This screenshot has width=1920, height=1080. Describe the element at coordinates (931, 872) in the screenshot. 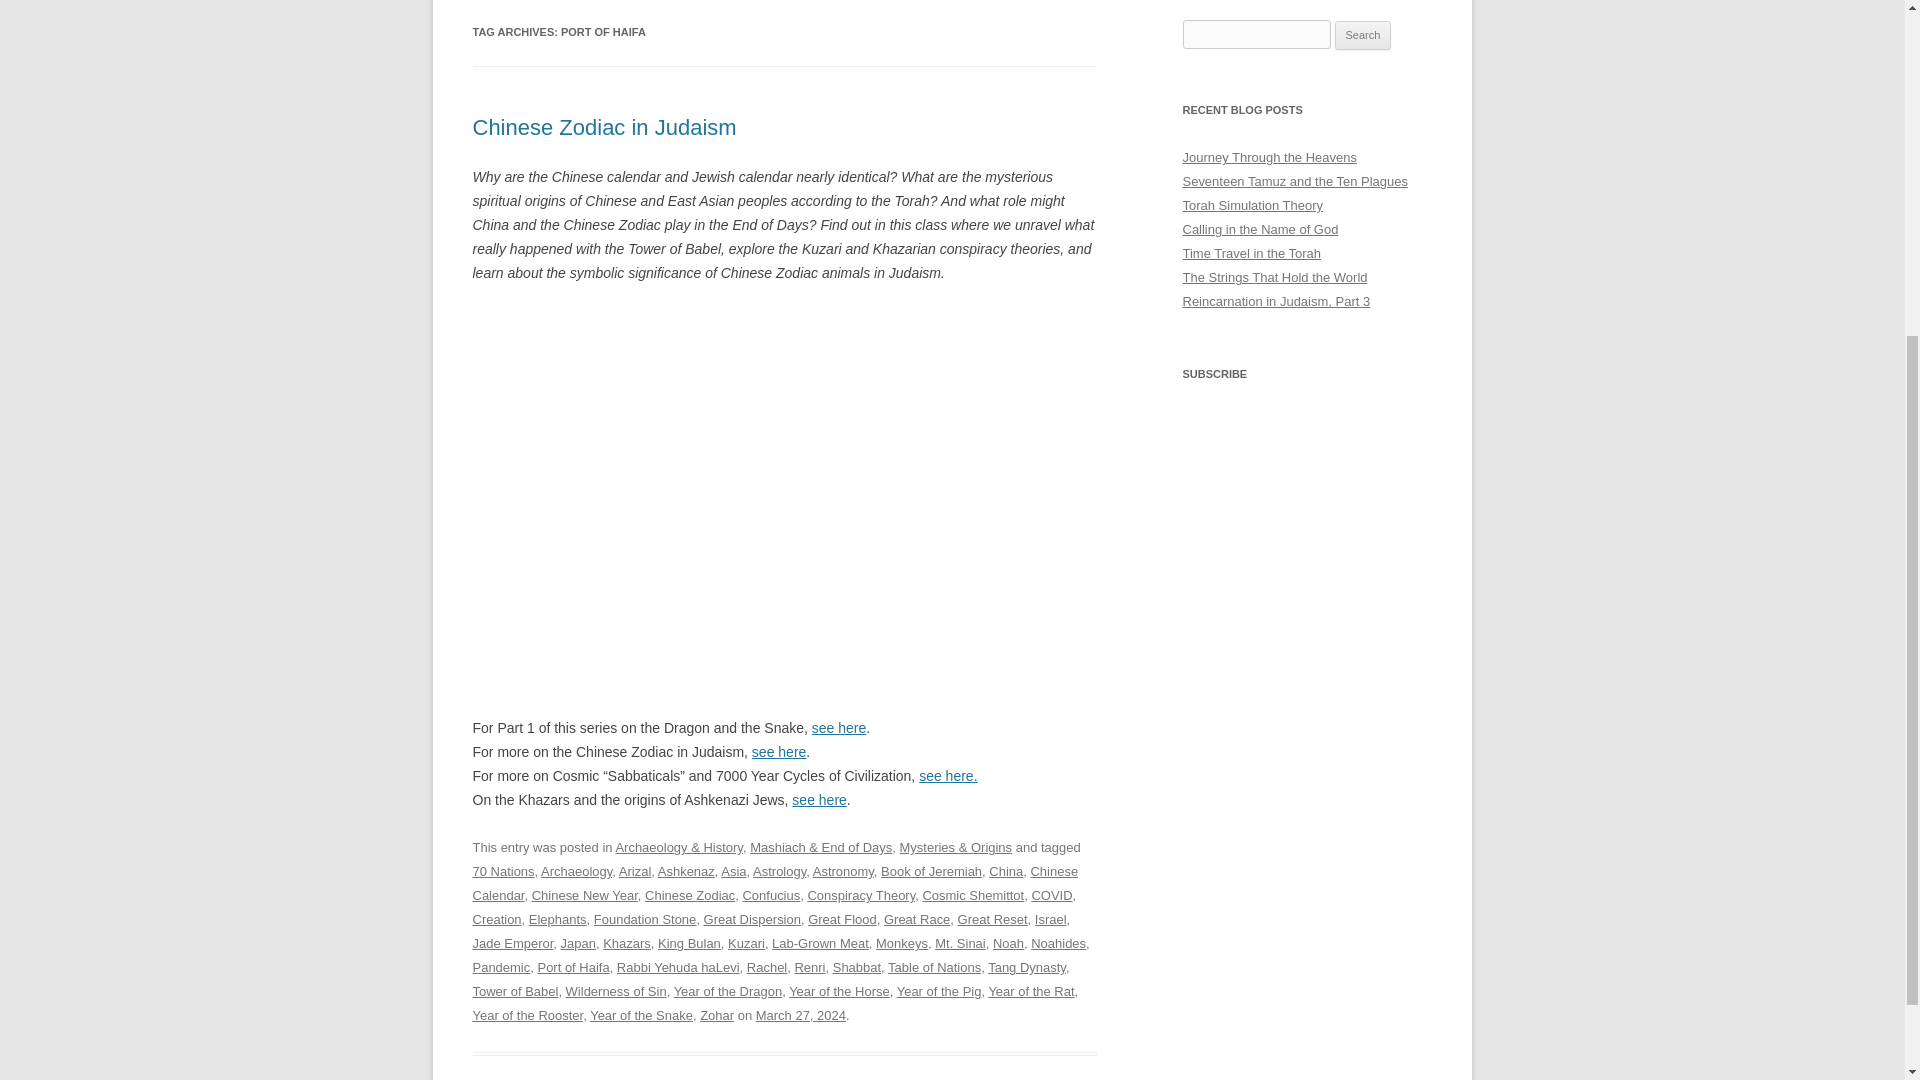

I see `Book of Jeremiah` at that location.